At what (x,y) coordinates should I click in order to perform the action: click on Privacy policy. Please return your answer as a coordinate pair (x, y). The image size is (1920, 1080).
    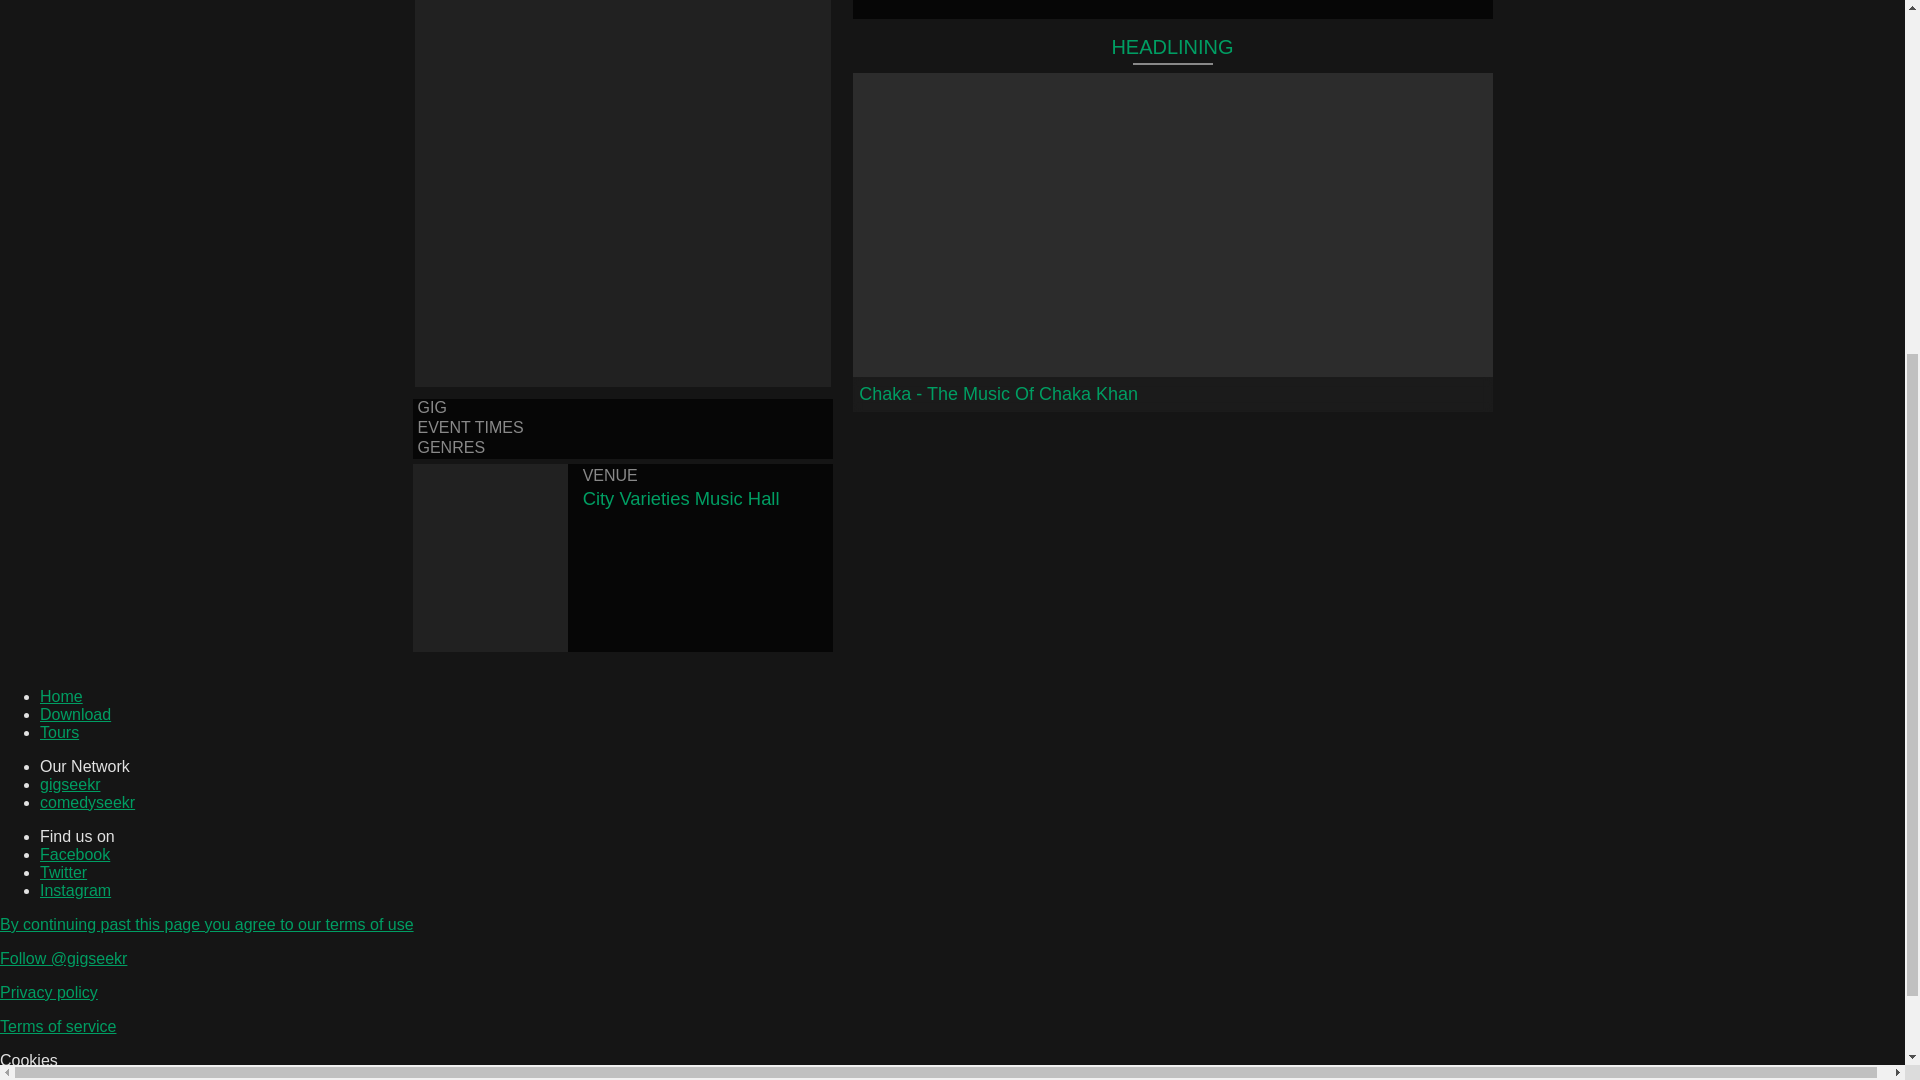
    Looking at the image, I should click on (48, 992).